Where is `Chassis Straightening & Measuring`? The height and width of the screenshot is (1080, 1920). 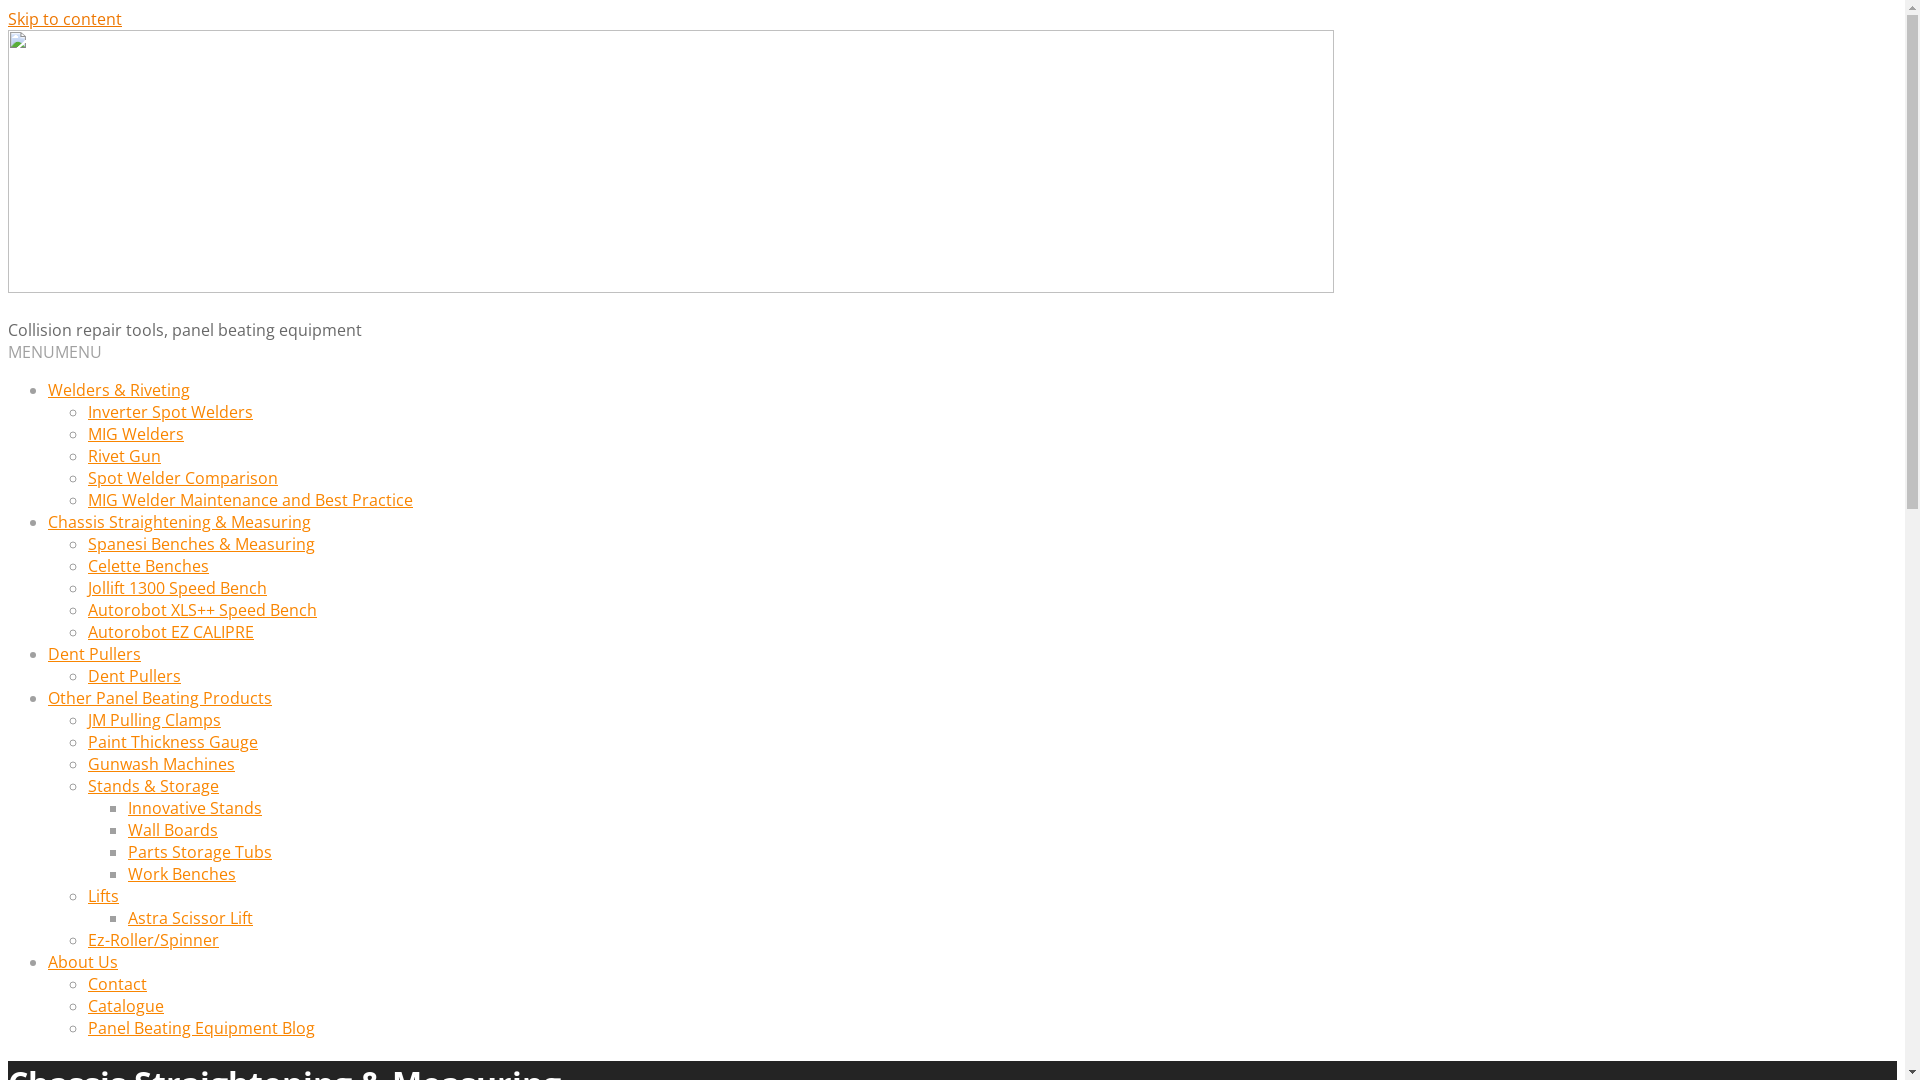 Chassis Straightening & Measuring is located at coordinates (180, 522).